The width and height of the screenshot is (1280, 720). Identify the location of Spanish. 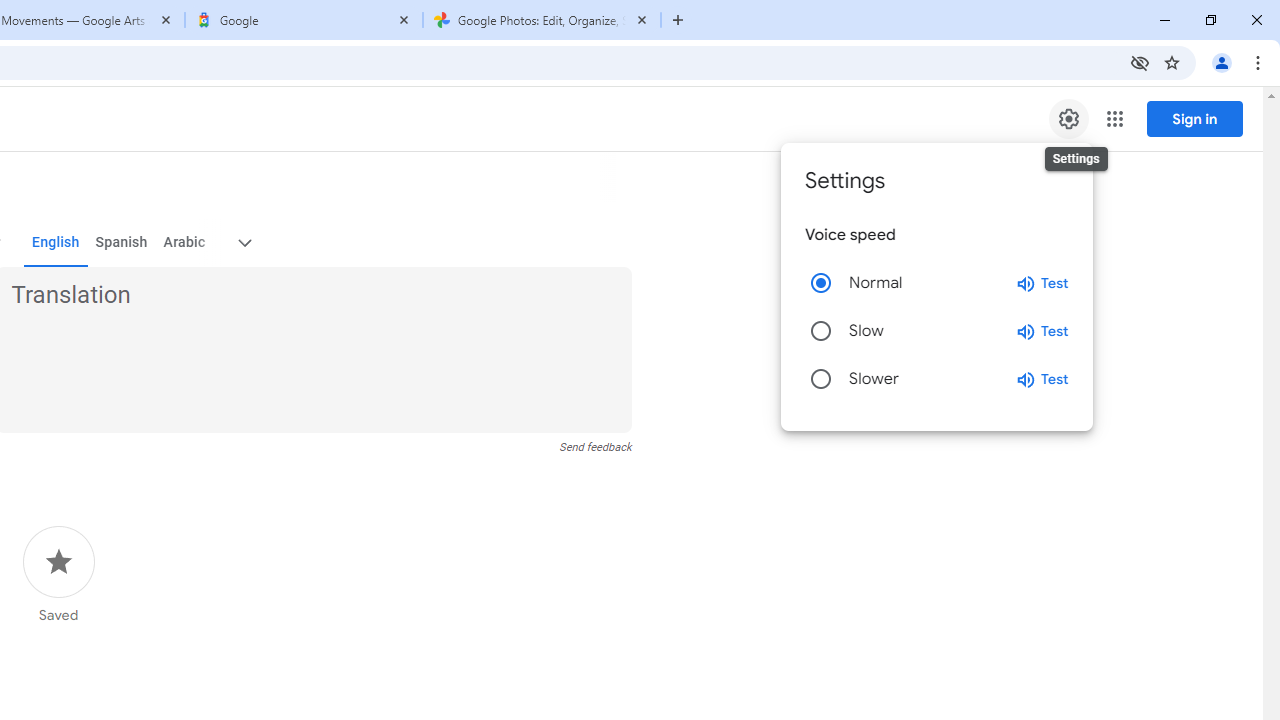
(122, 242).